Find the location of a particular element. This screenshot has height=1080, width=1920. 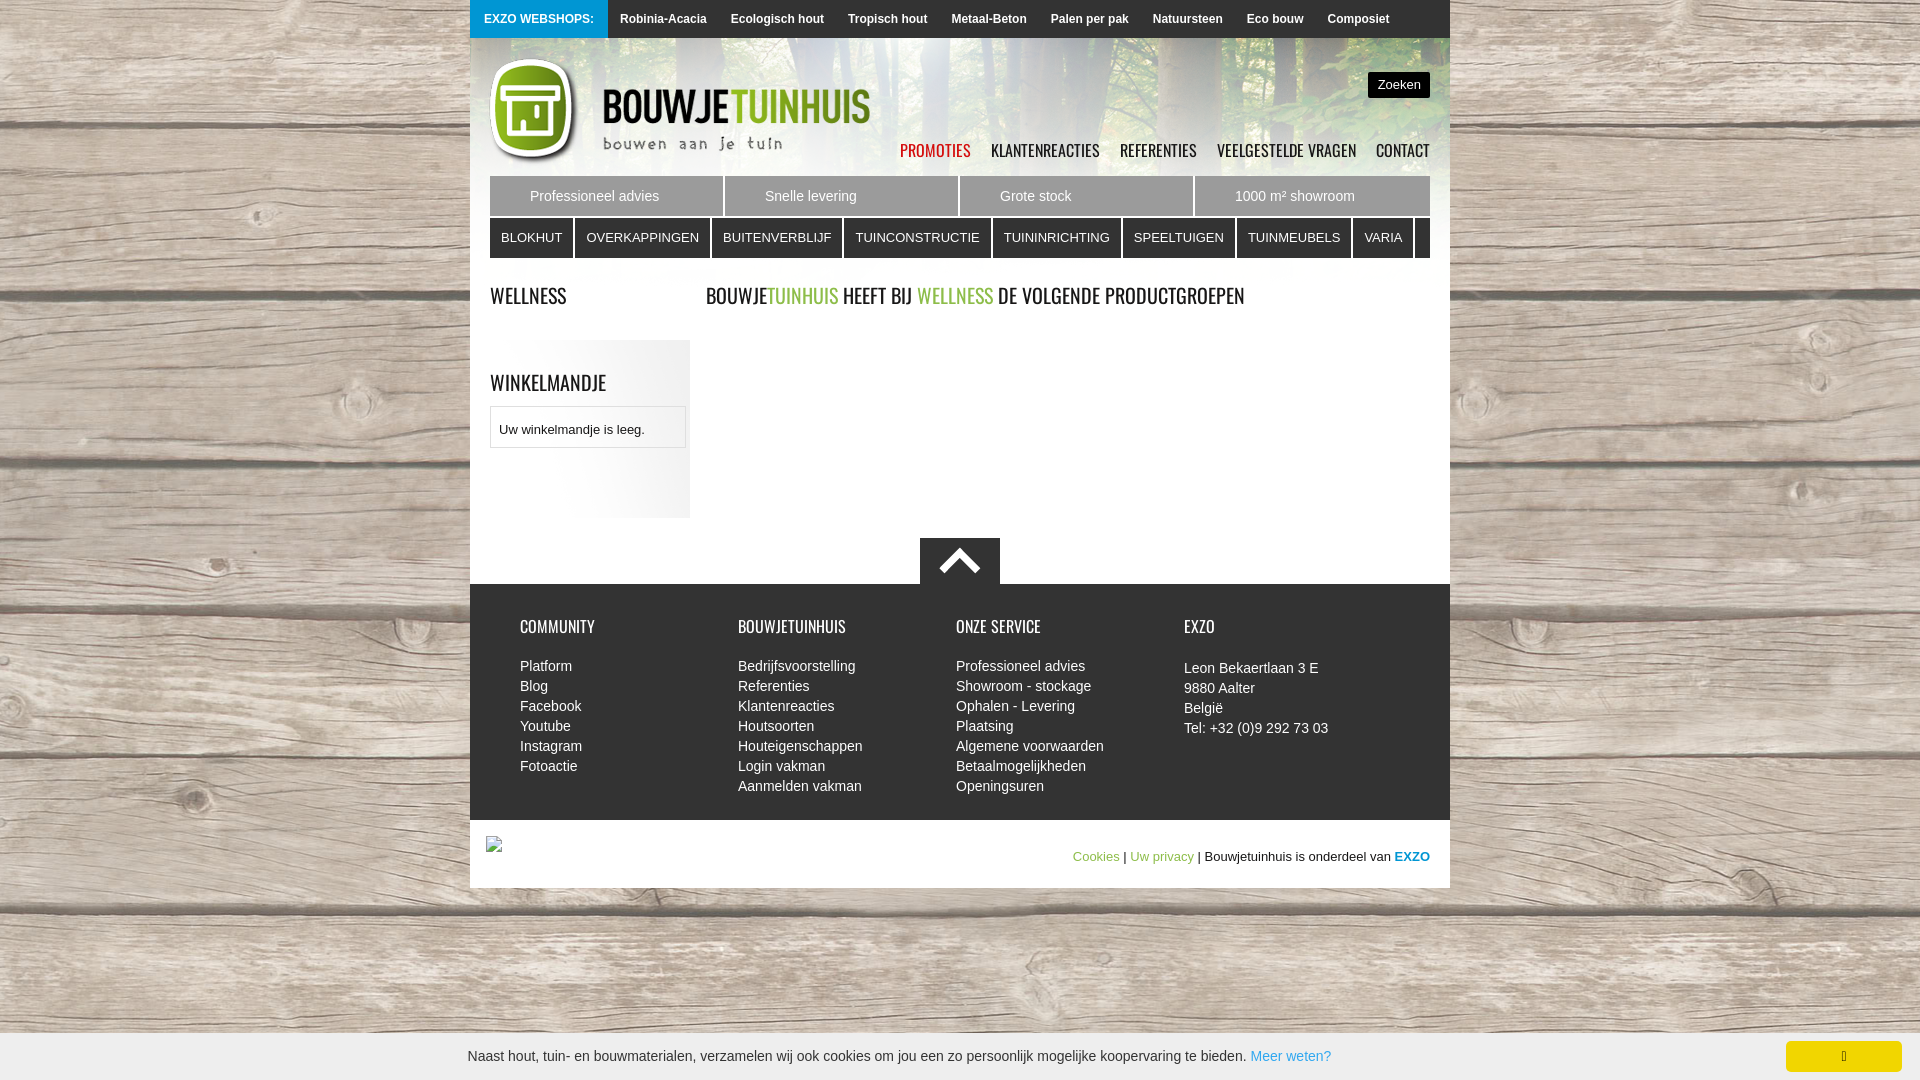

Metaal-Beton is located at coordinates (988, 19).